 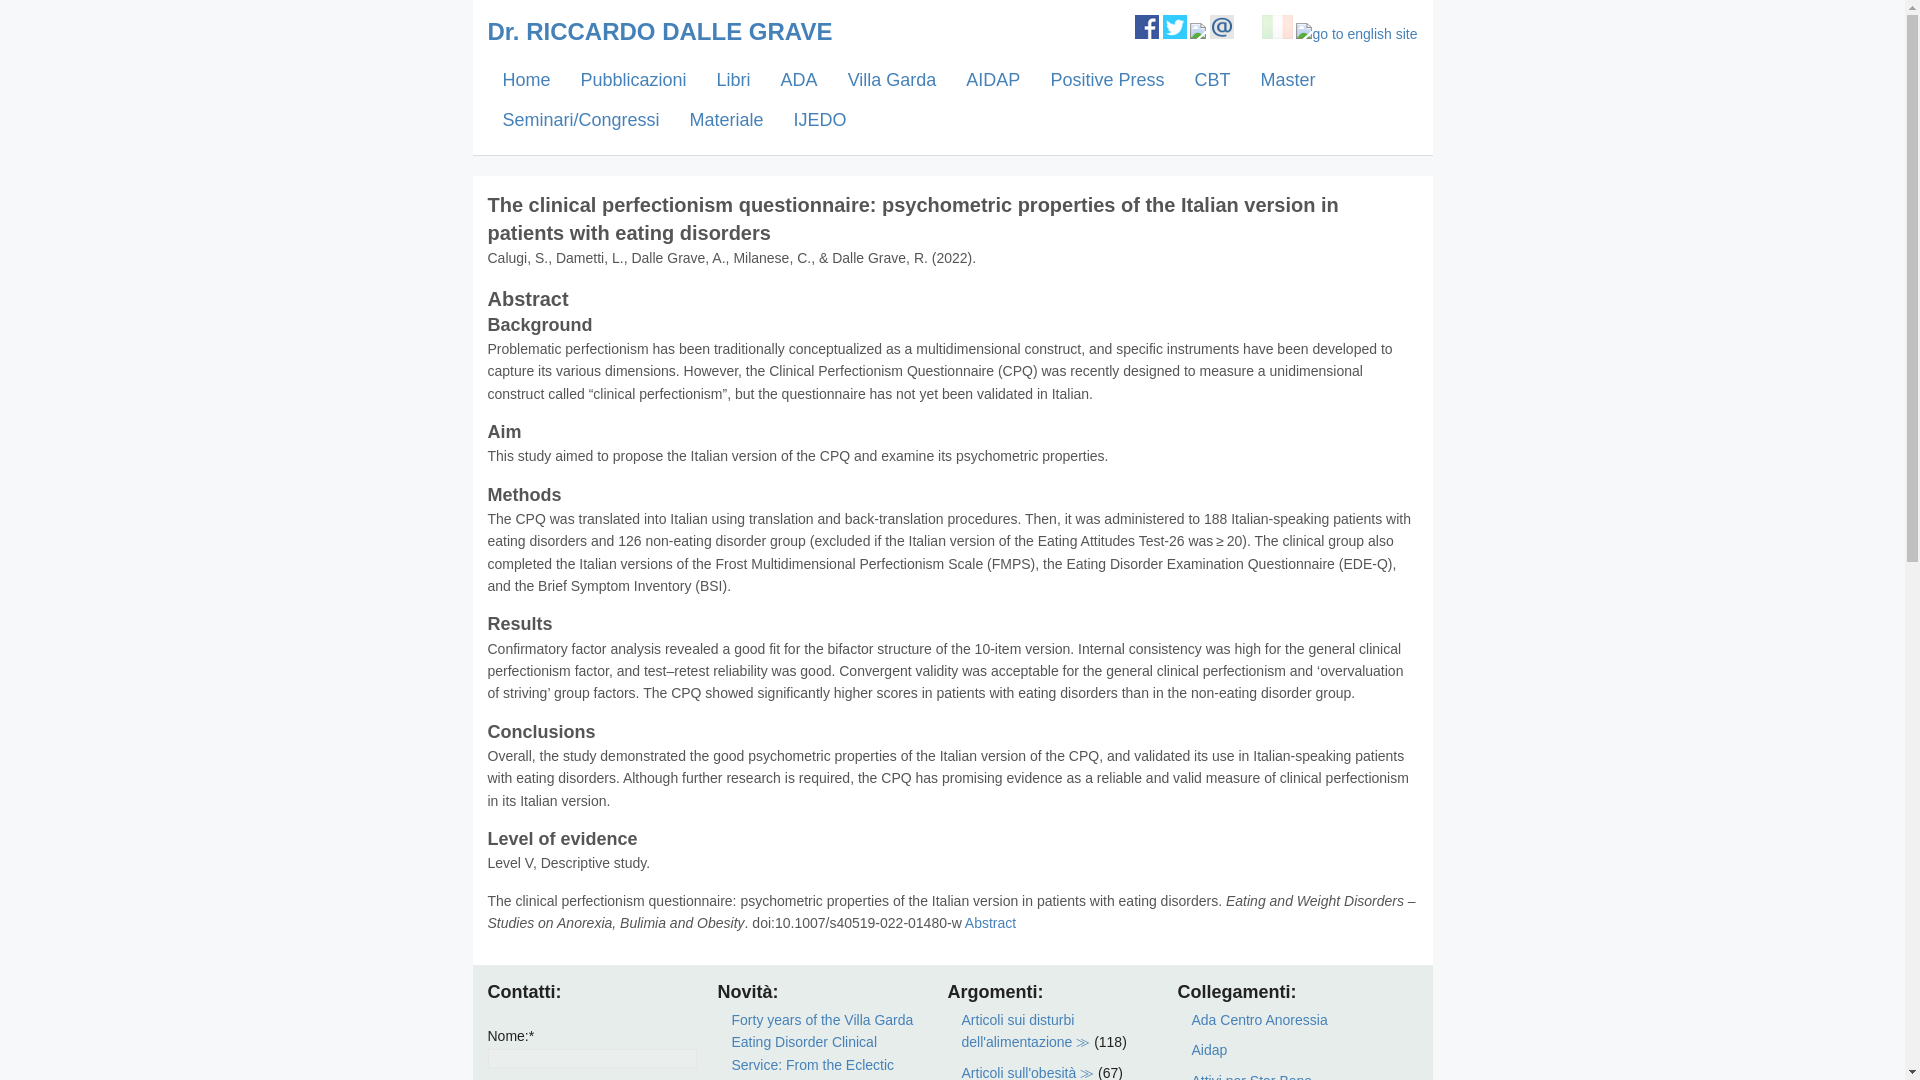 I want to click on Master, so click(x=1287, y=80).